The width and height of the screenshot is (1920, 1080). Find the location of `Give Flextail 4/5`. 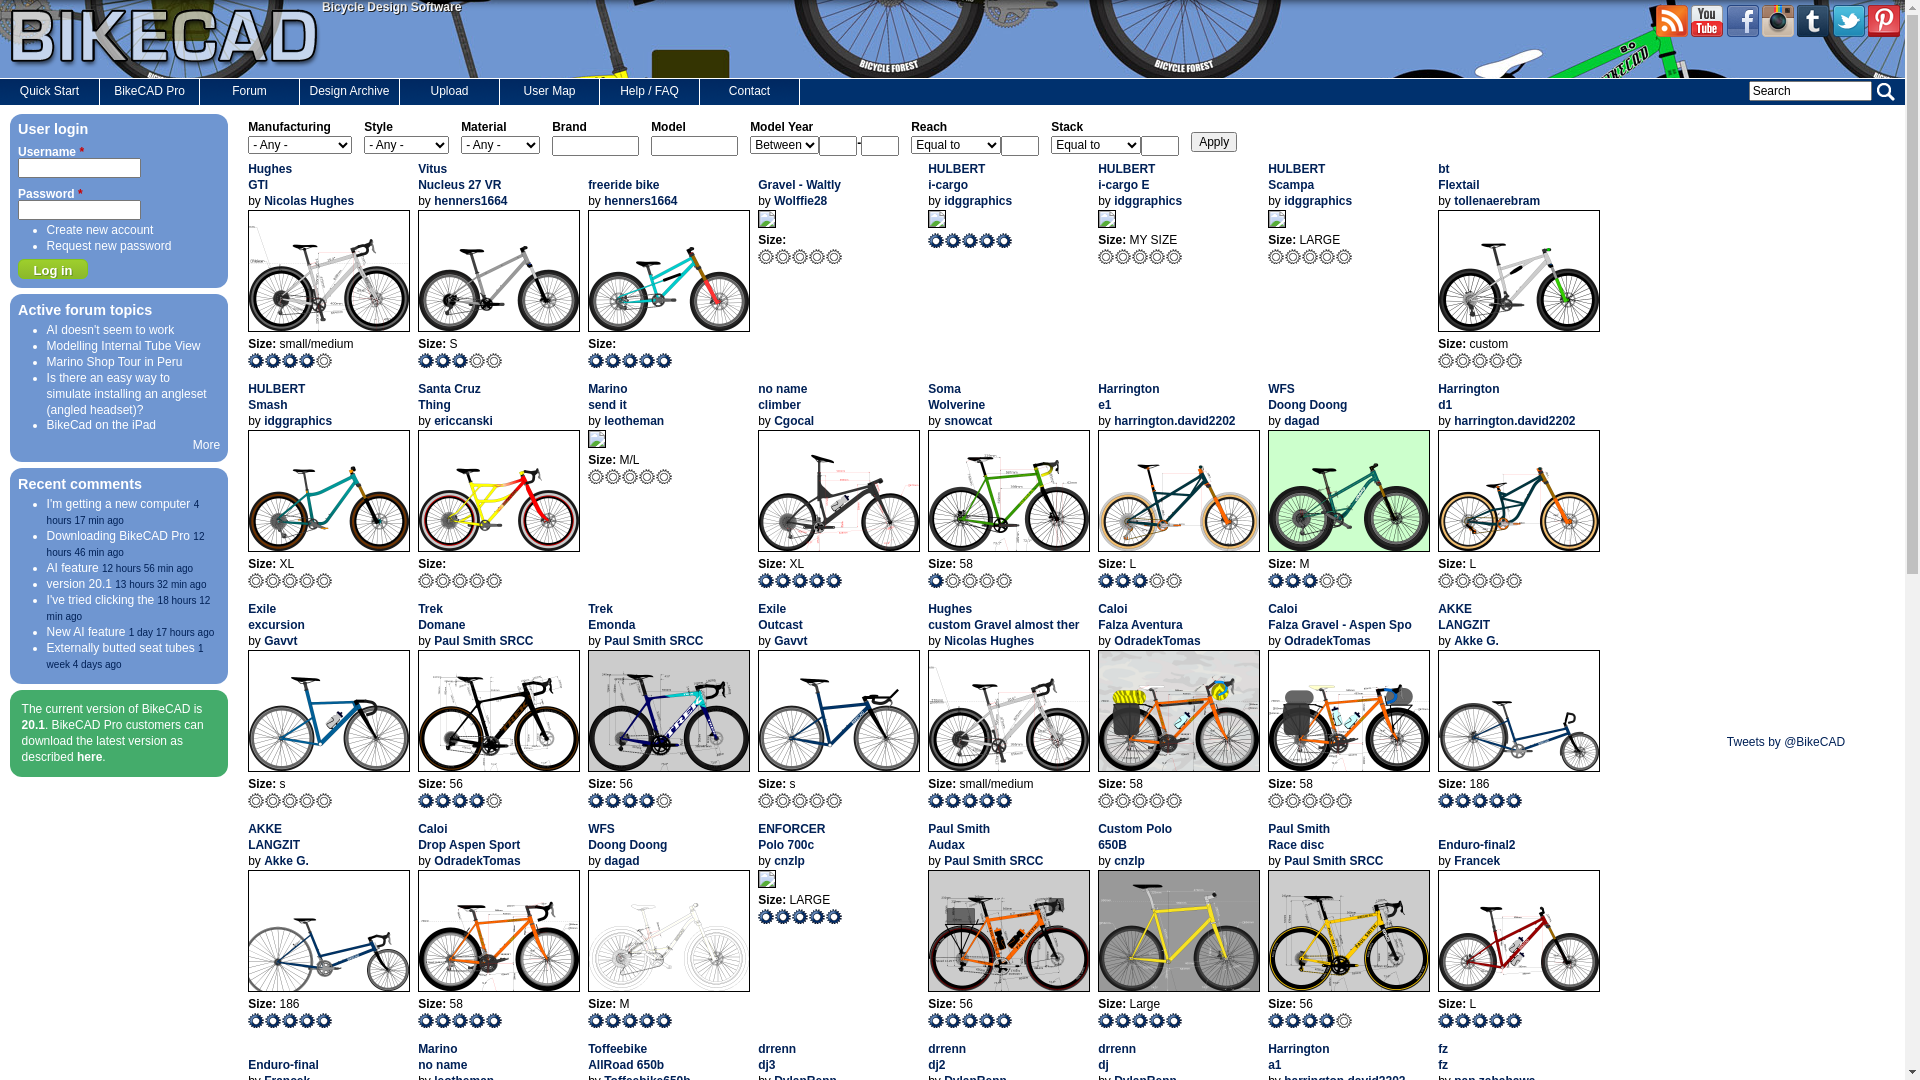

Give Flextail 4/5 is located at coordinates (1498, 360).